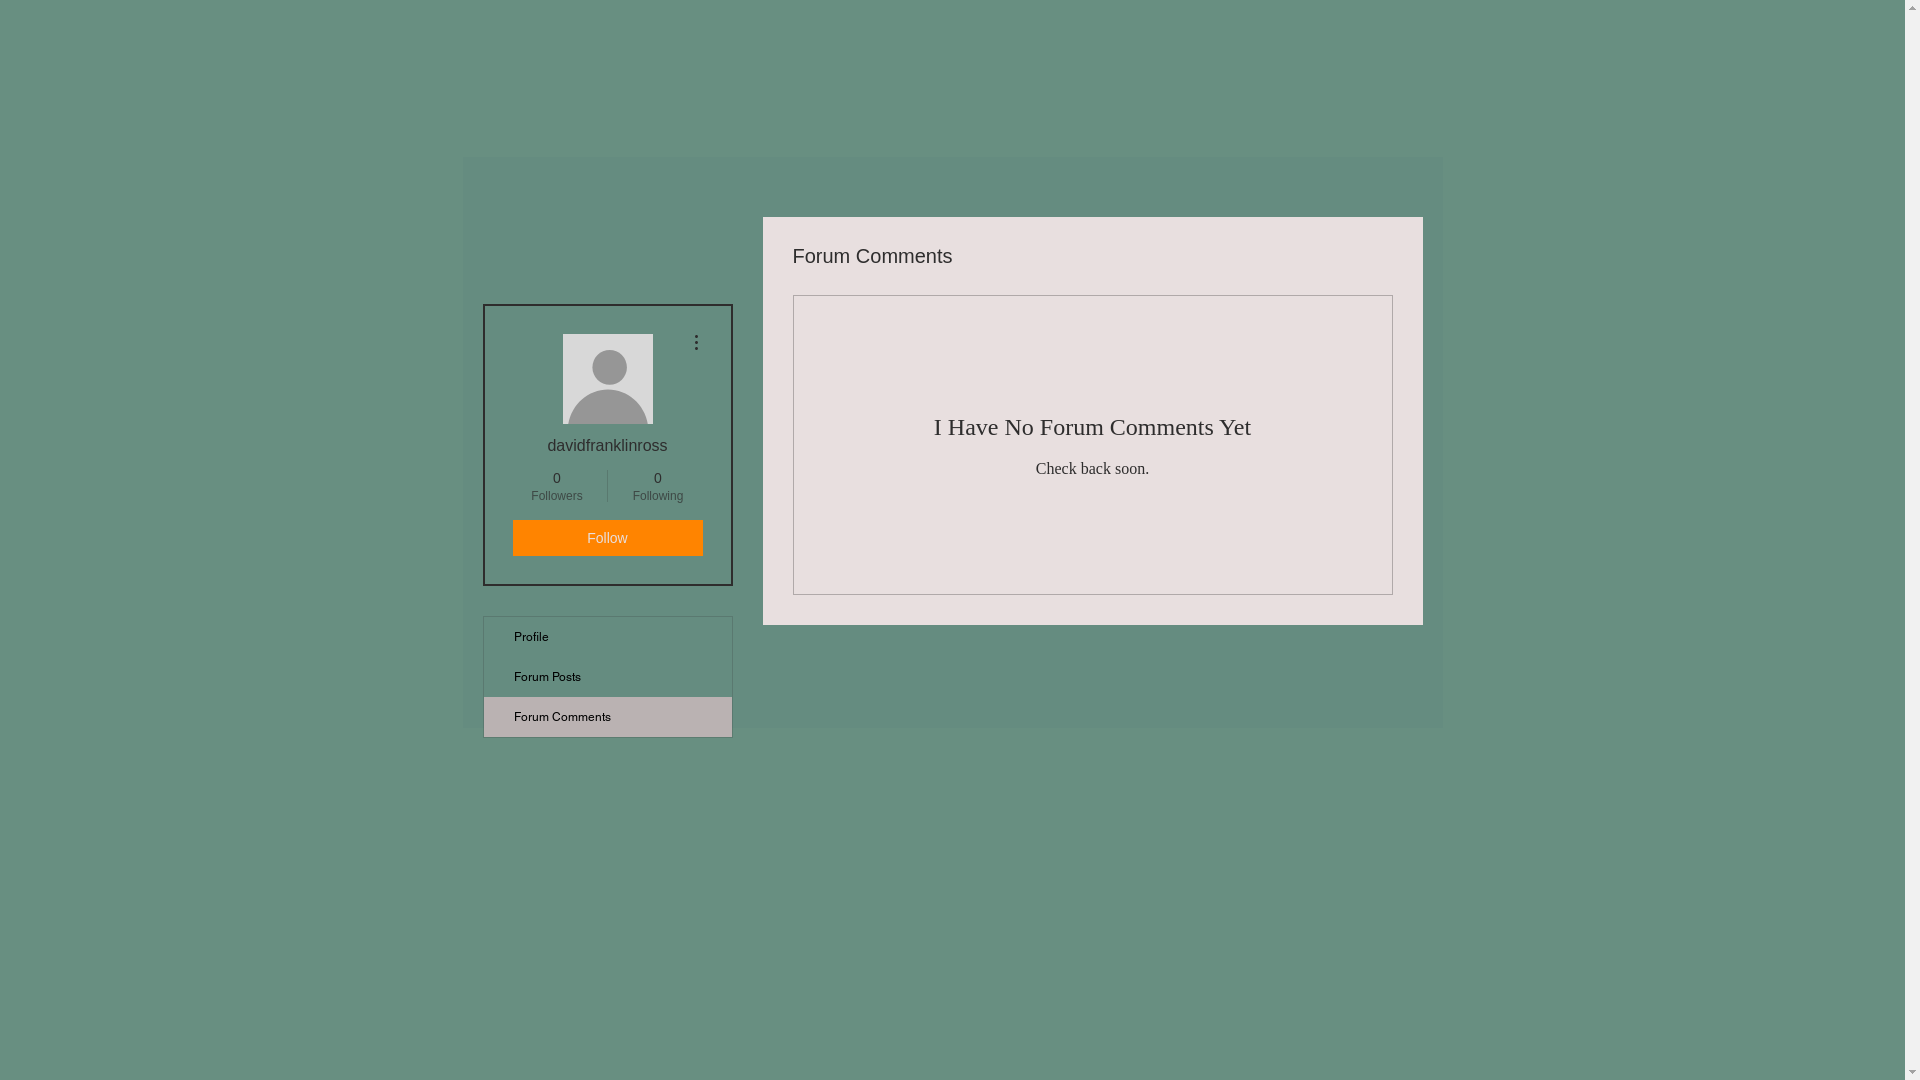 The image size is (1920, 1080). What do you see at coordinates (556, 486) in the screenshot?
I see `0
Followers` at bounding box center [556, 486].